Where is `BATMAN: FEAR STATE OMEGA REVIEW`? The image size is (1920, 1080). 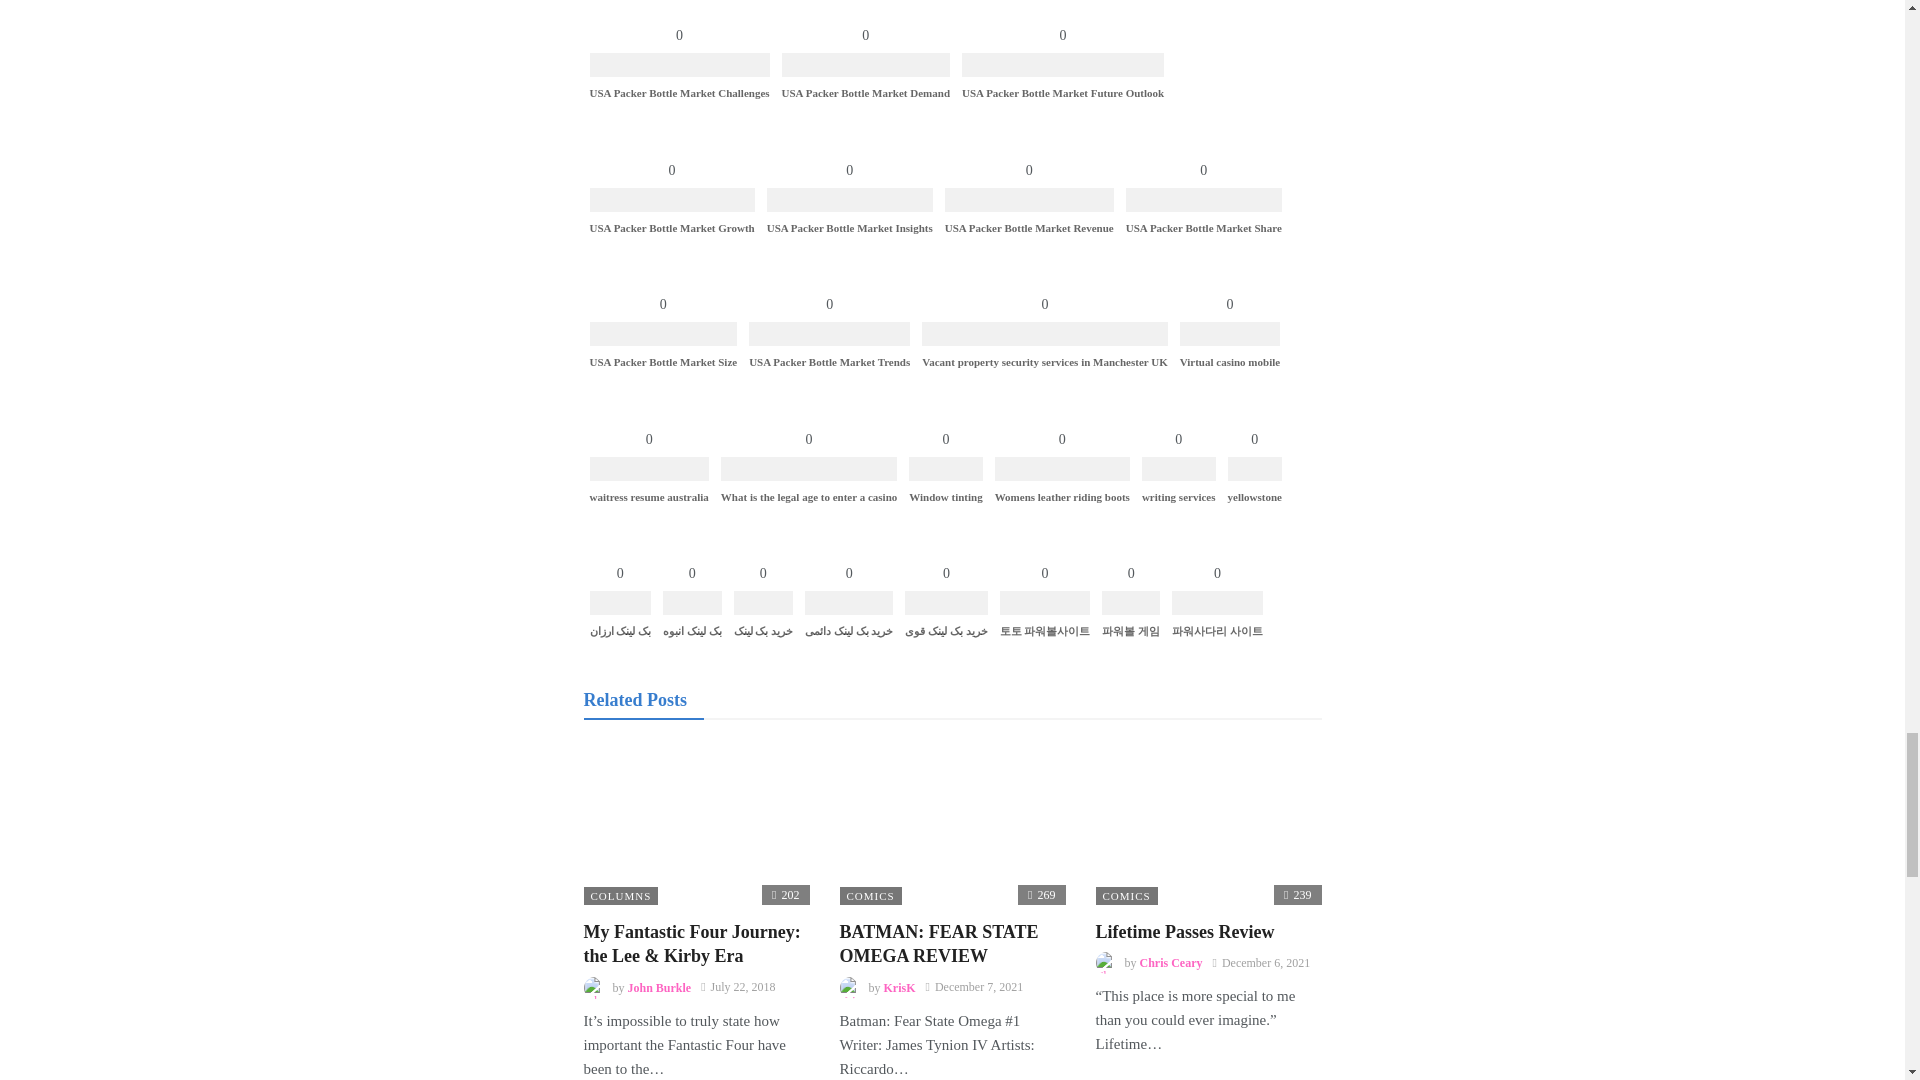
BATMAN: FEAR STATE OMEGA REVIEW is located at coordinates (939, 944).